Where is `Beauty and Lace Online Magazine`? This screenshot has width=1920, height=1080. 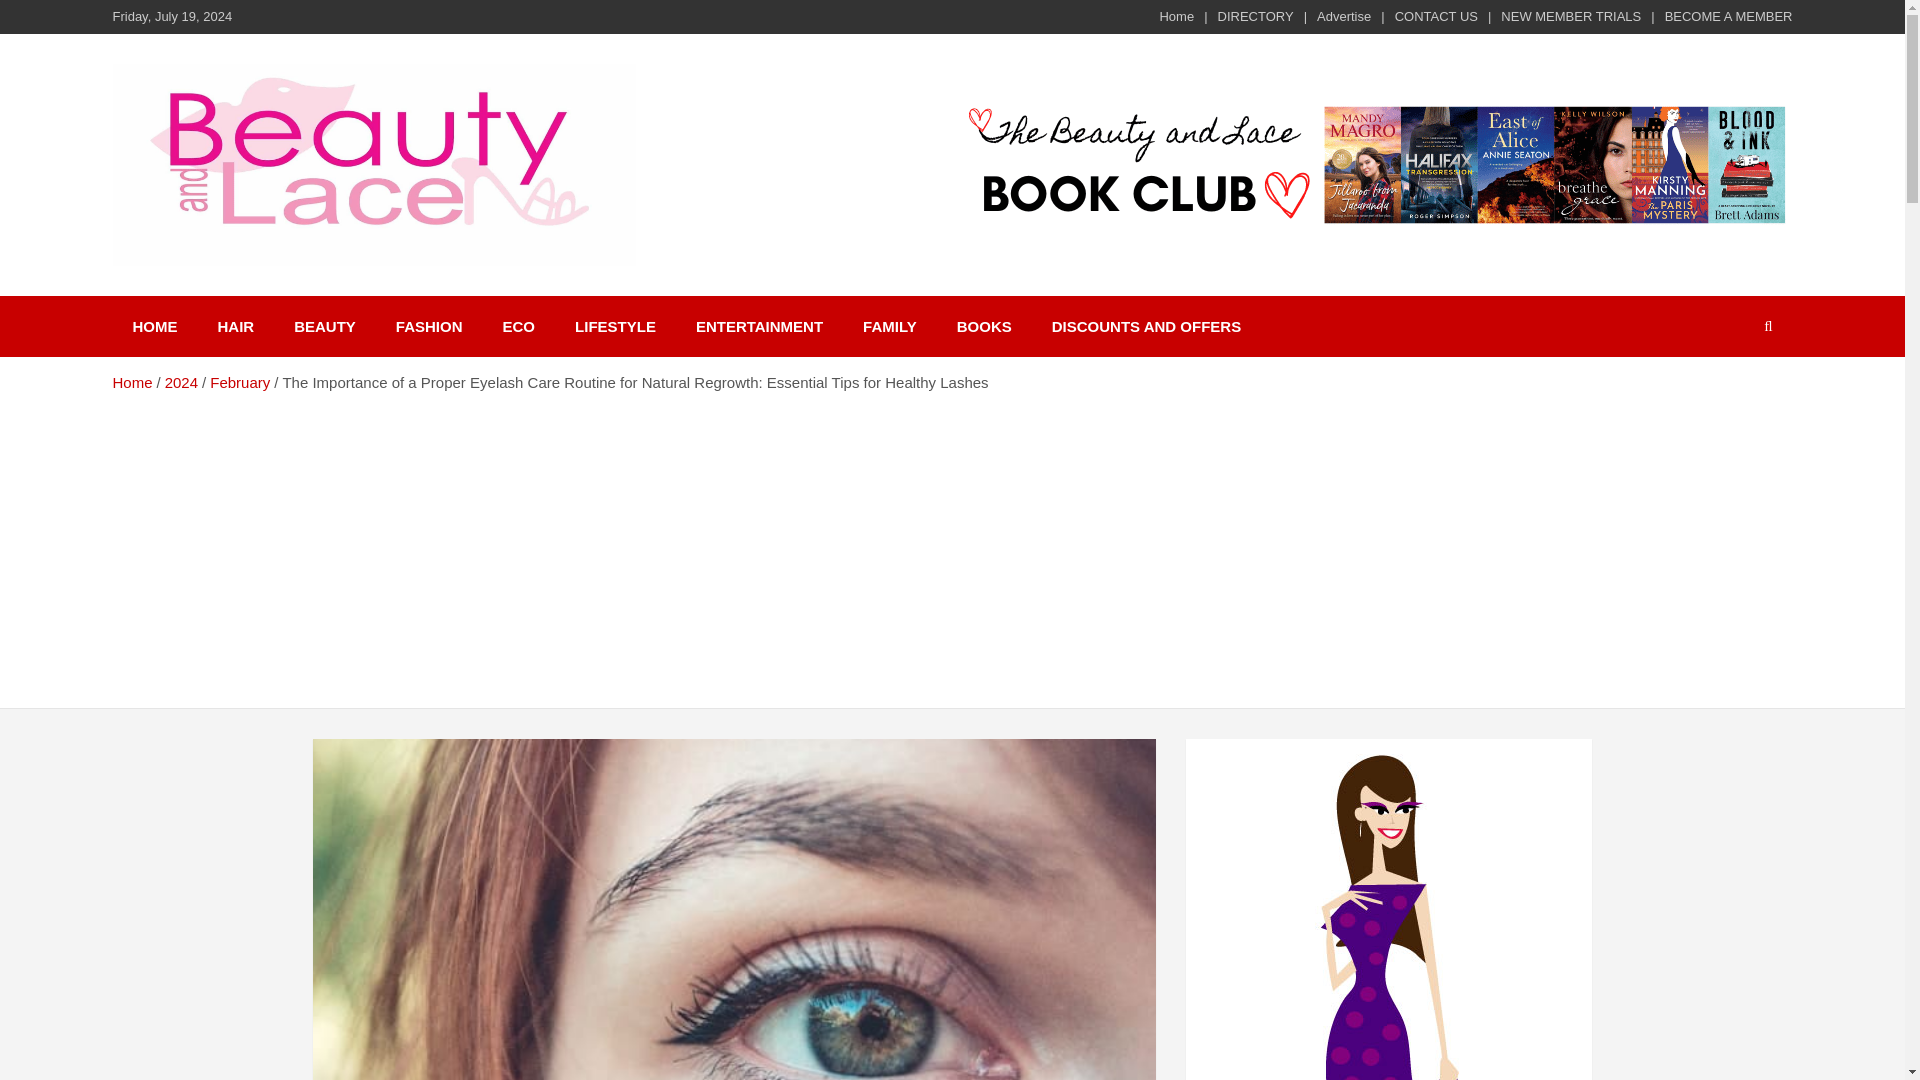 Beauty and Lace Online Magazine is located at coordinates (338, 318).